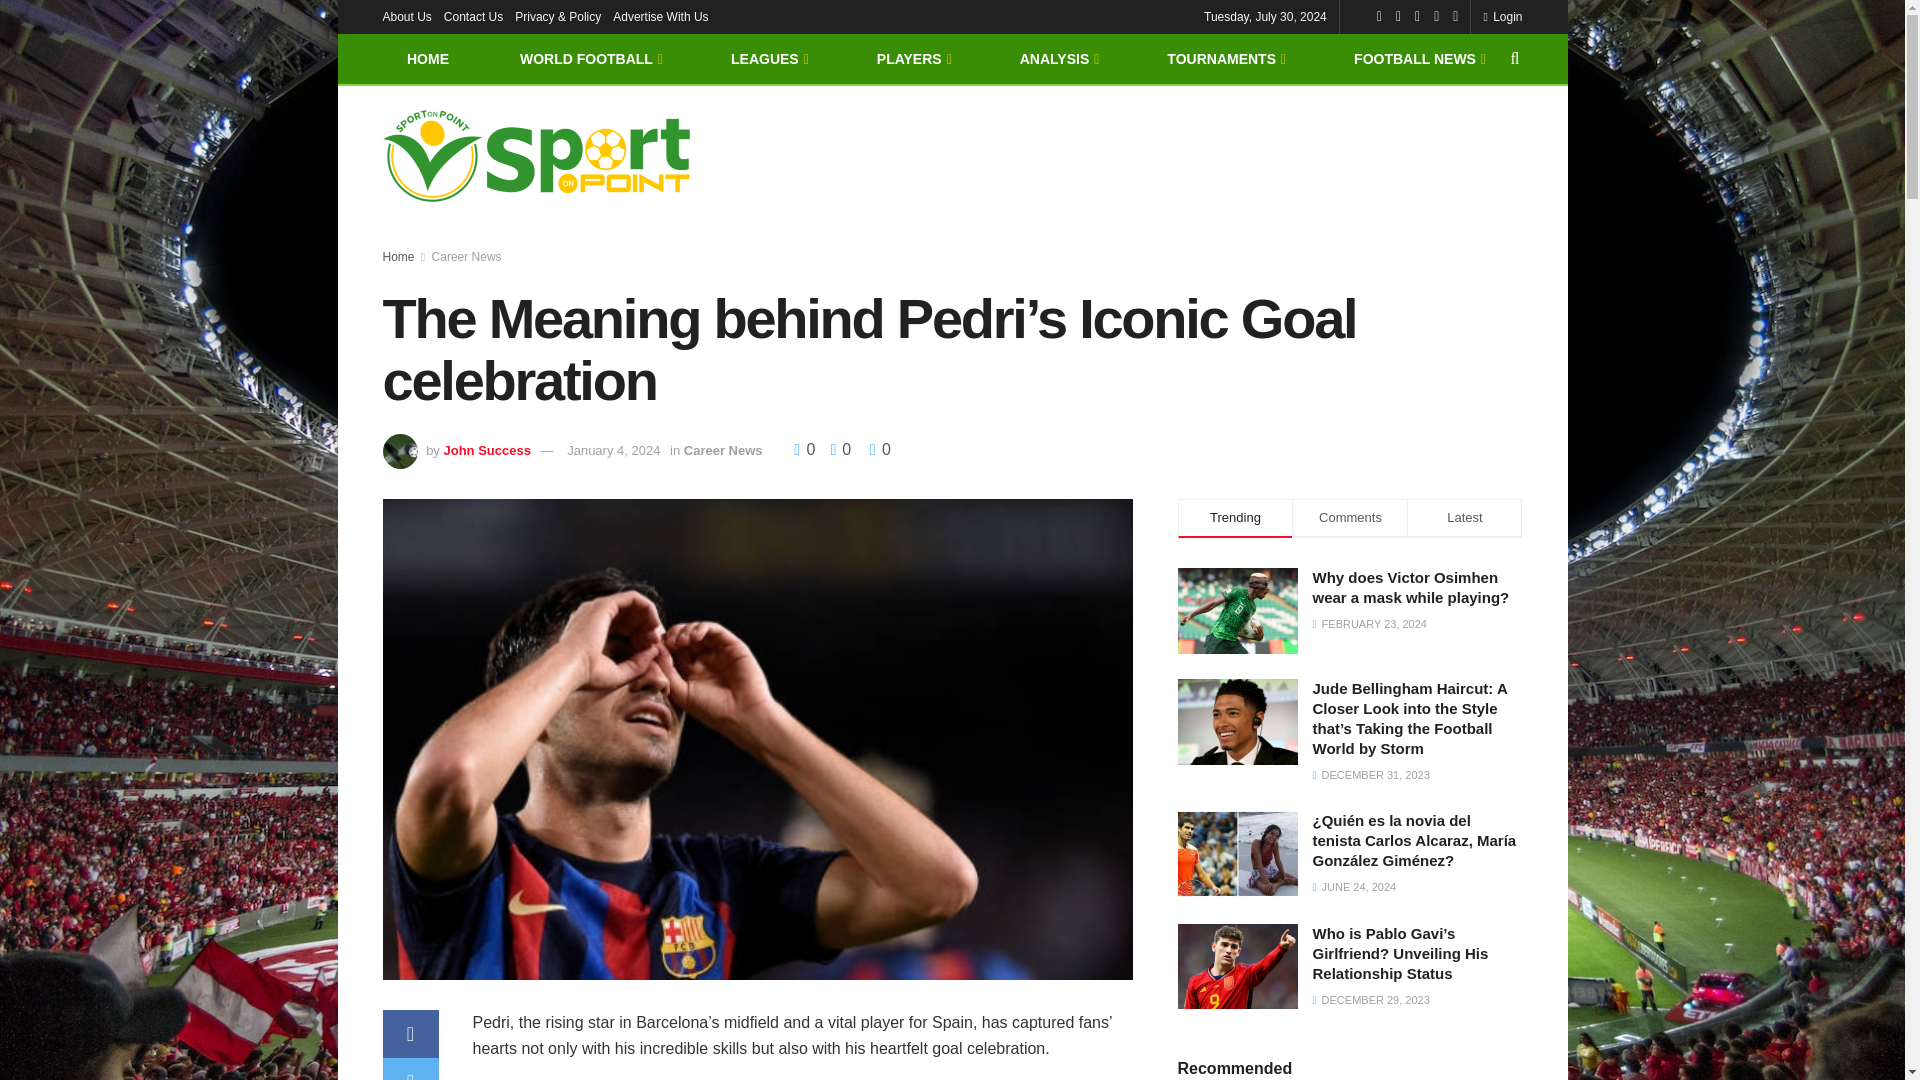 The image size is (1920, 1080). Describe the element at coordinates (1058, 58) in the screenshot. I see `ANALYSIS` at that location.